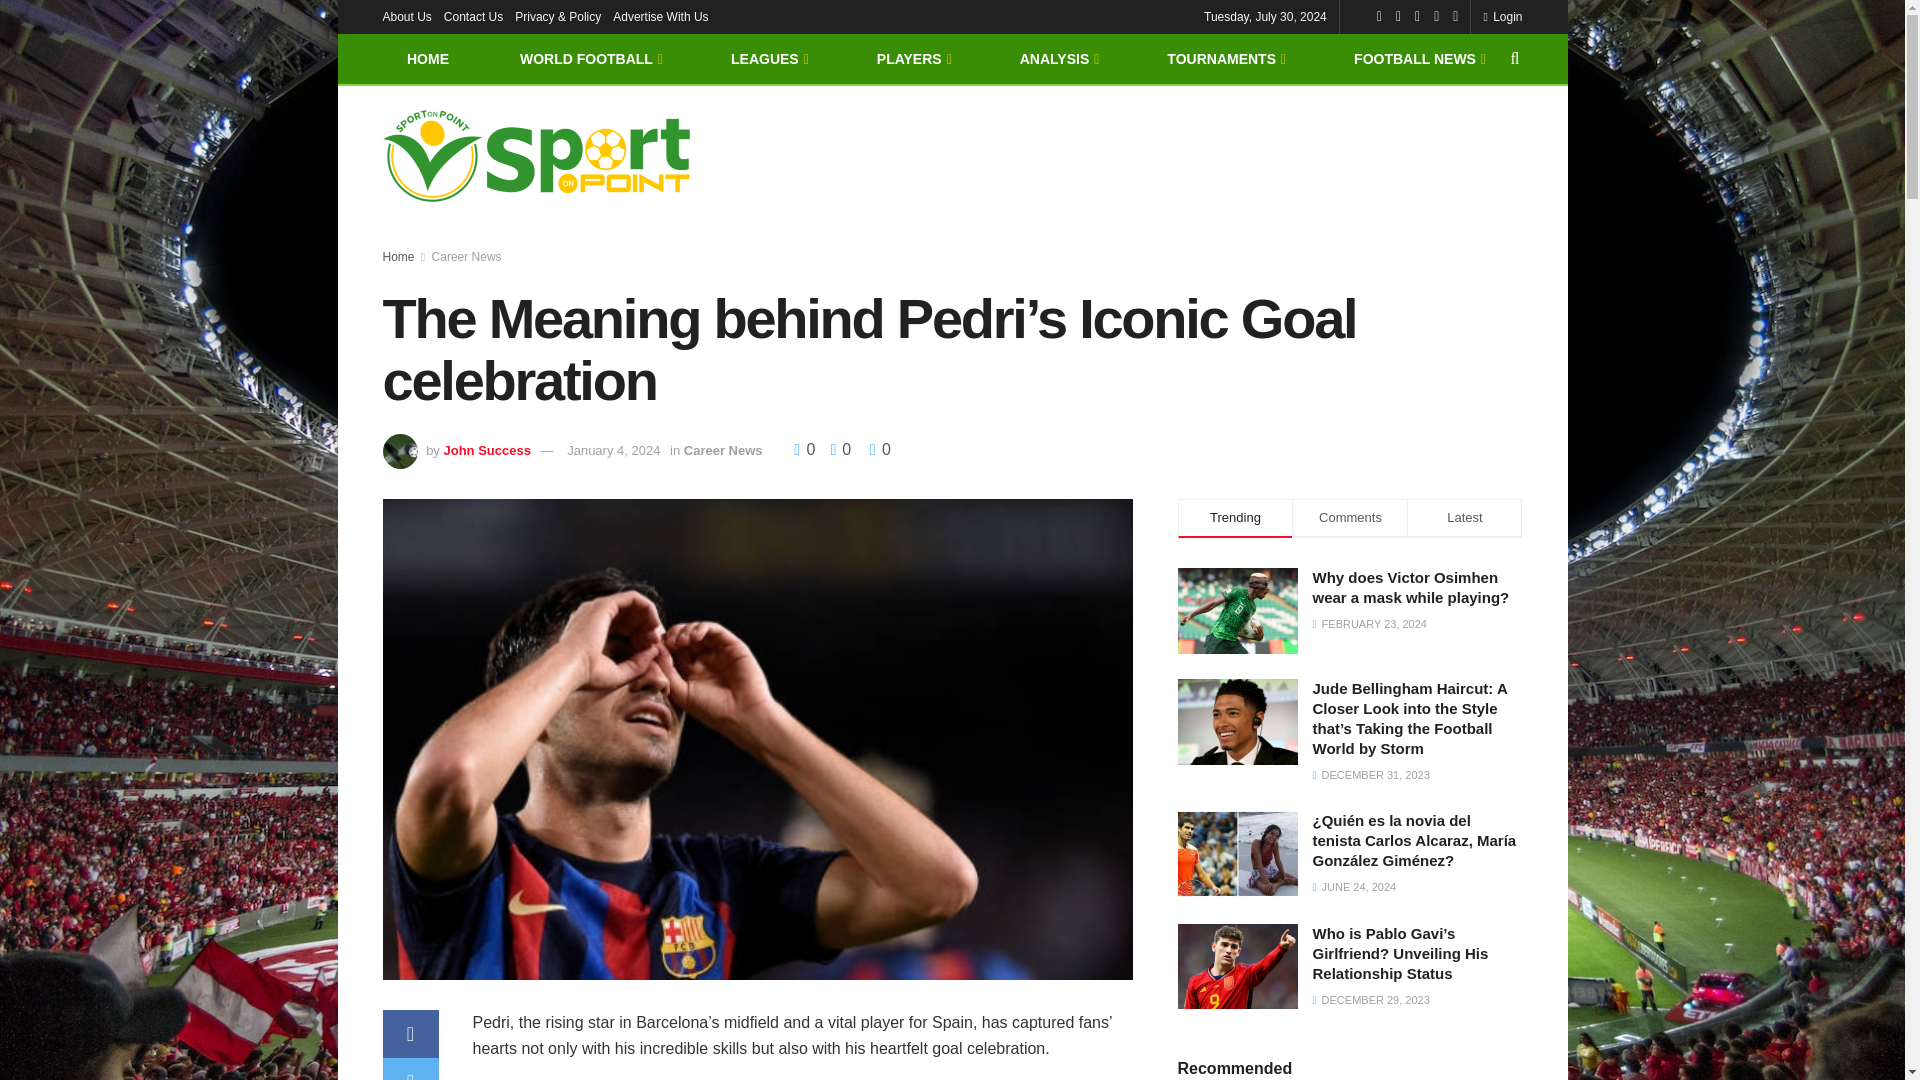 The image size is (1920, 1080). Describe the element at coordinates (1058, 58) in the screenshot. I see `ANALYSIS` at that location.